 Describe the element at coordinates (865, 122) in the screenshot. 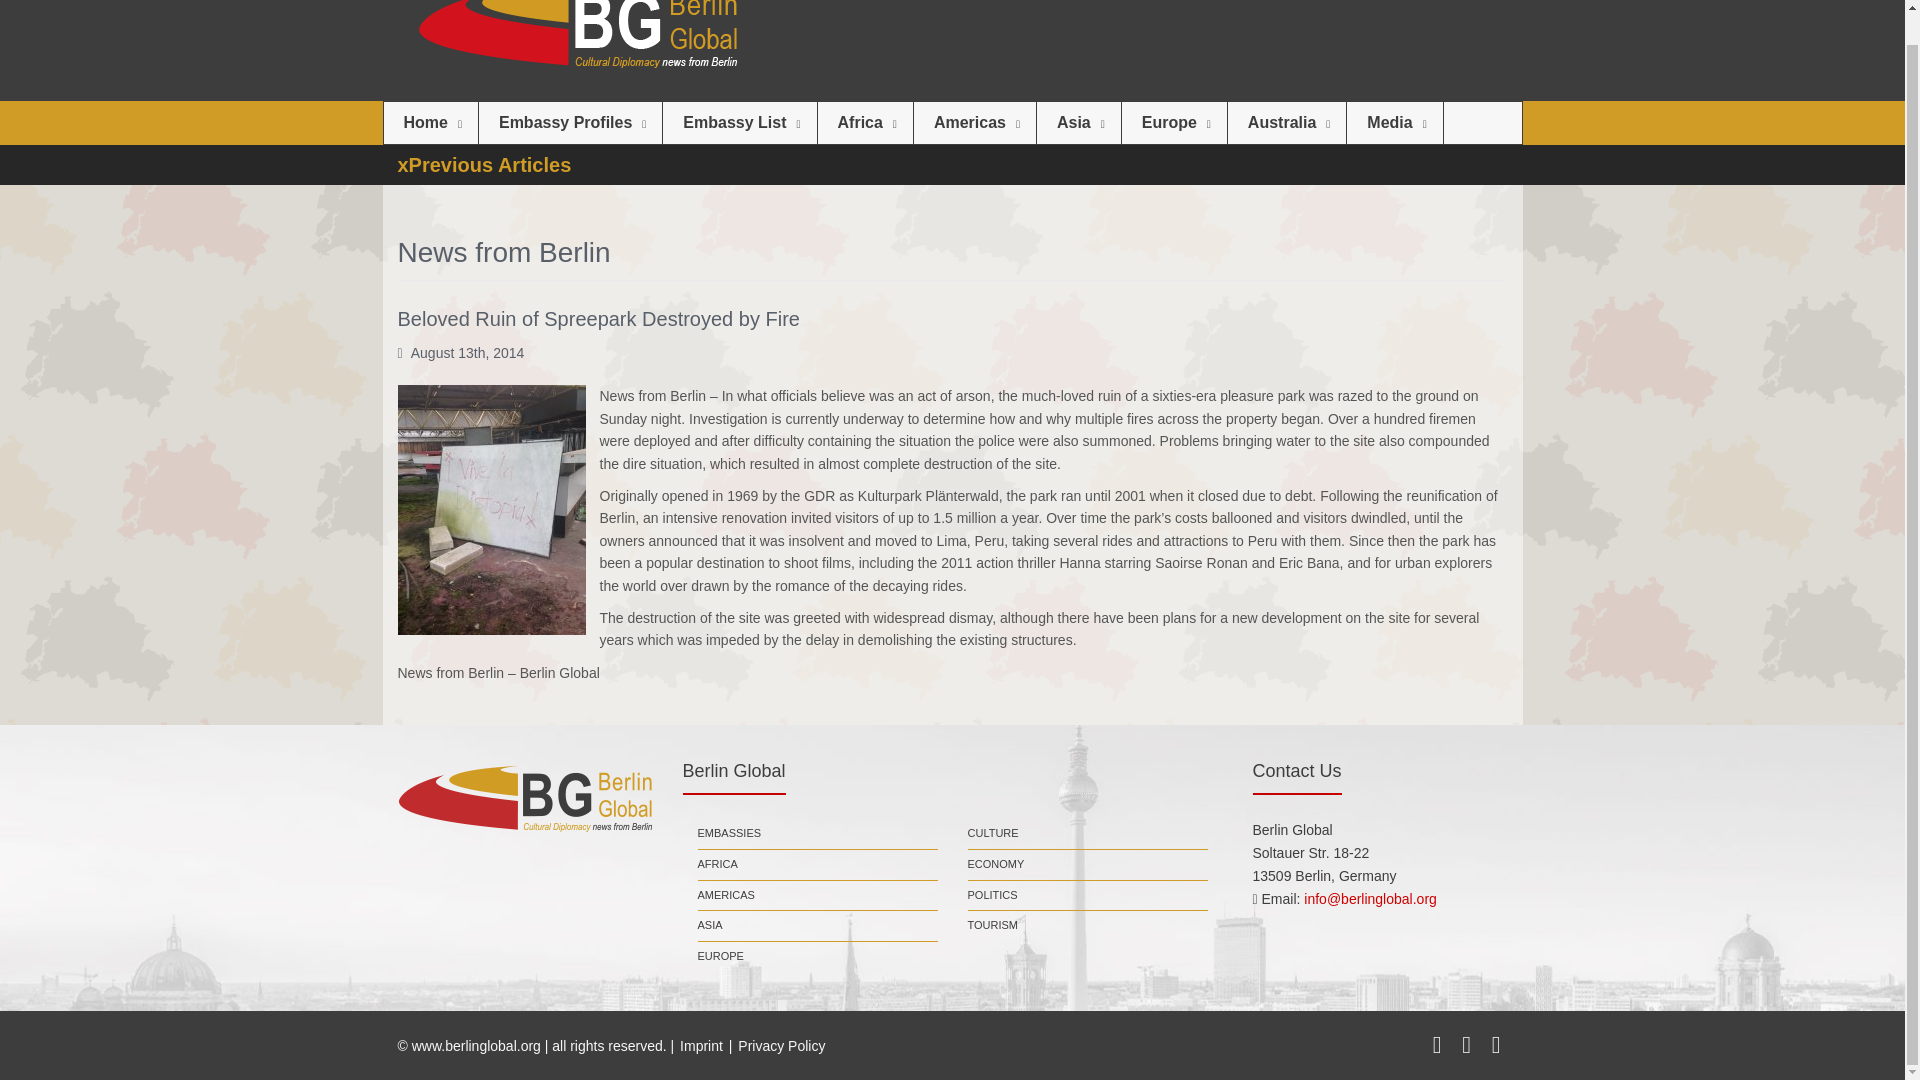

I see `Africa` at that location.